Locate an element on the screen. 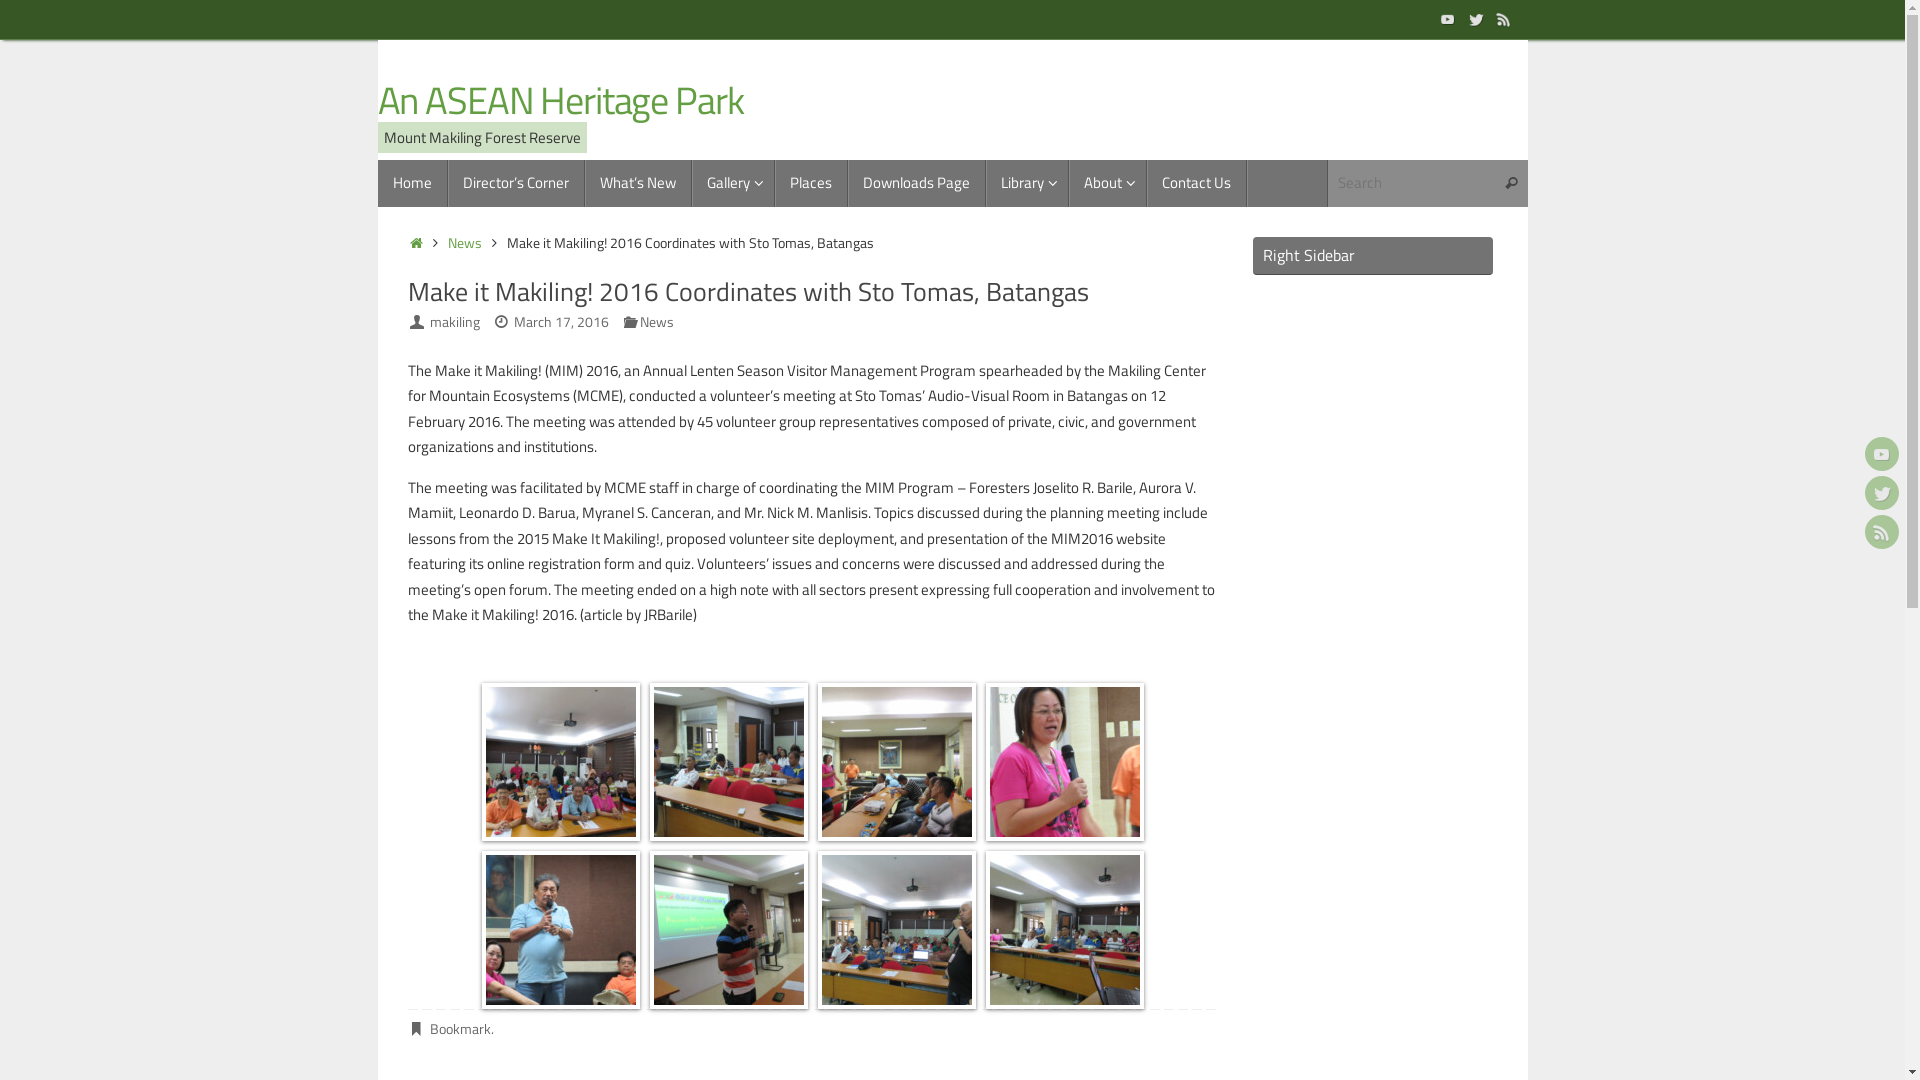 The width and height of the screenshot is (1920, 1080). Bookmark is located at coordinates (460, 1029).